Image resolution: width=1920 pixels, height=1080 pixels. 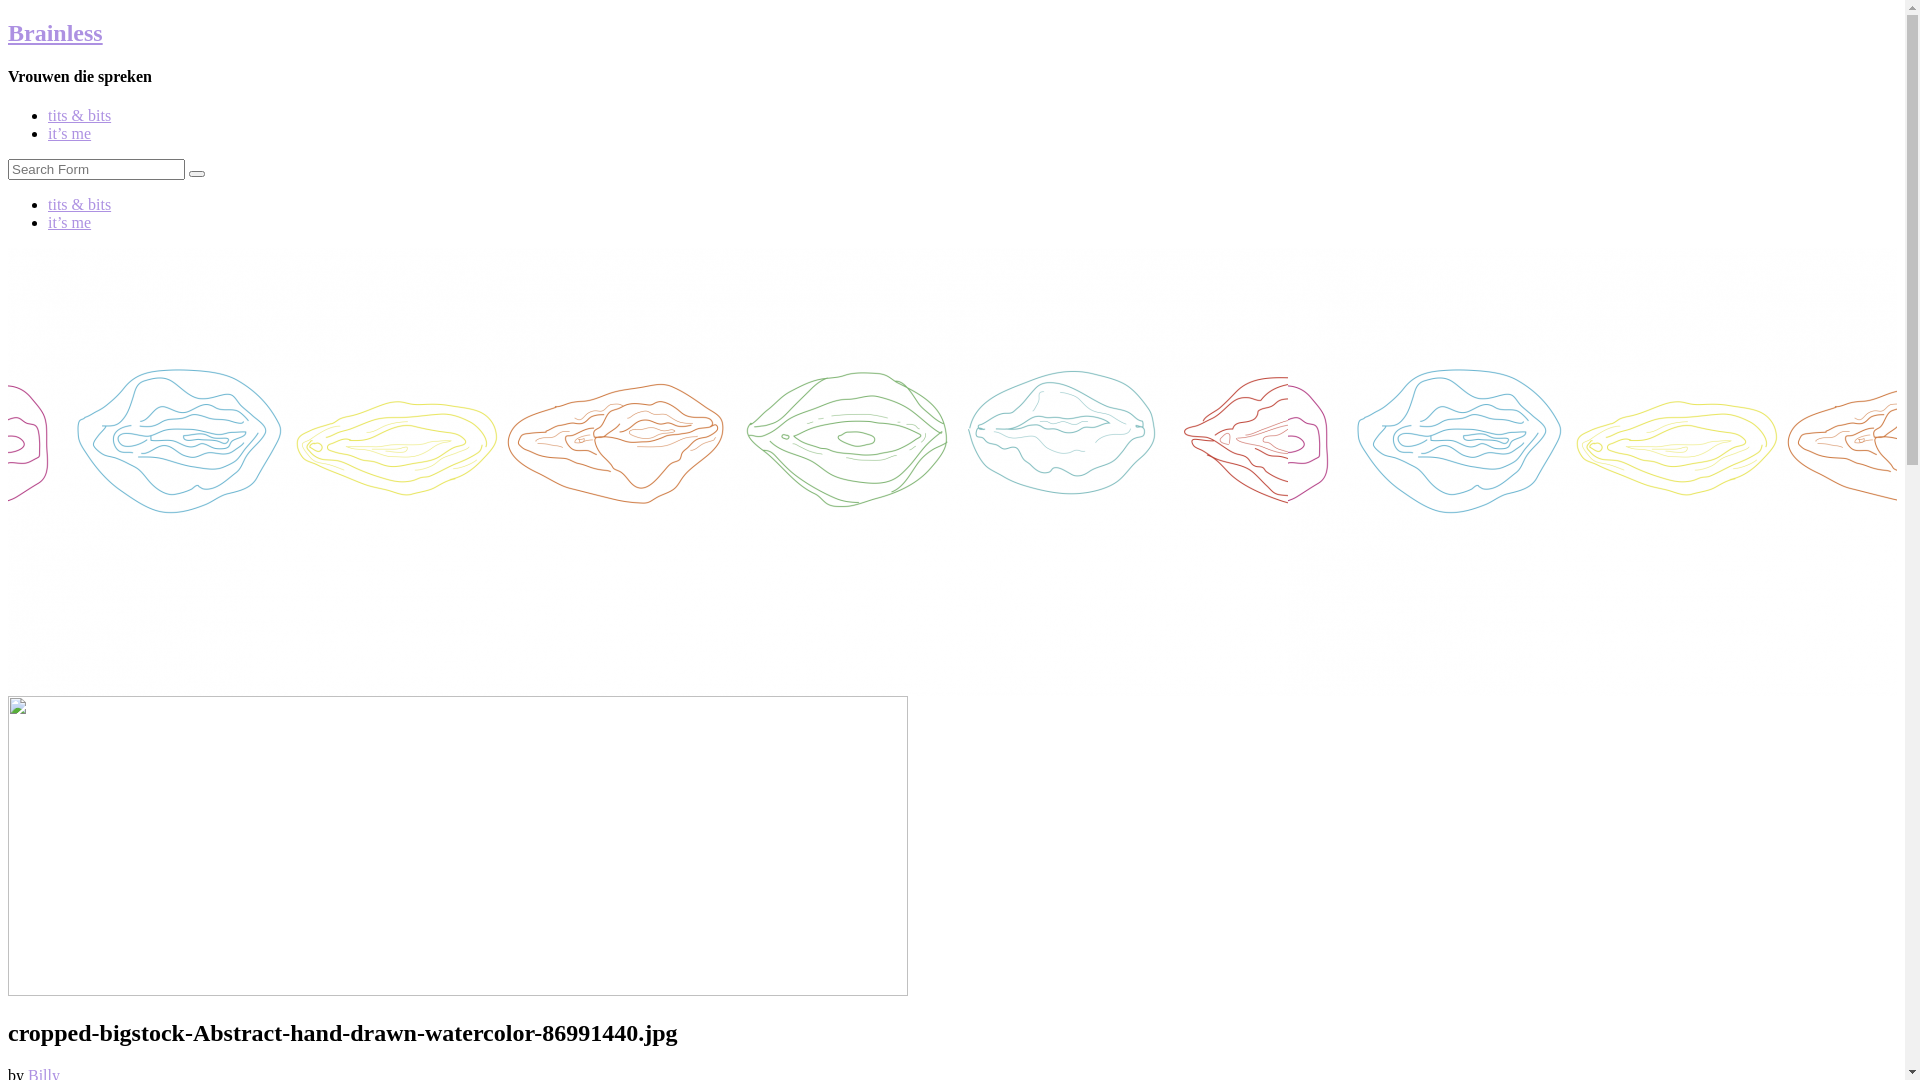 What do you see at coordinates (80, 116) in the screenshot?
I see `tits & bits` at bounding box center [80, 116].